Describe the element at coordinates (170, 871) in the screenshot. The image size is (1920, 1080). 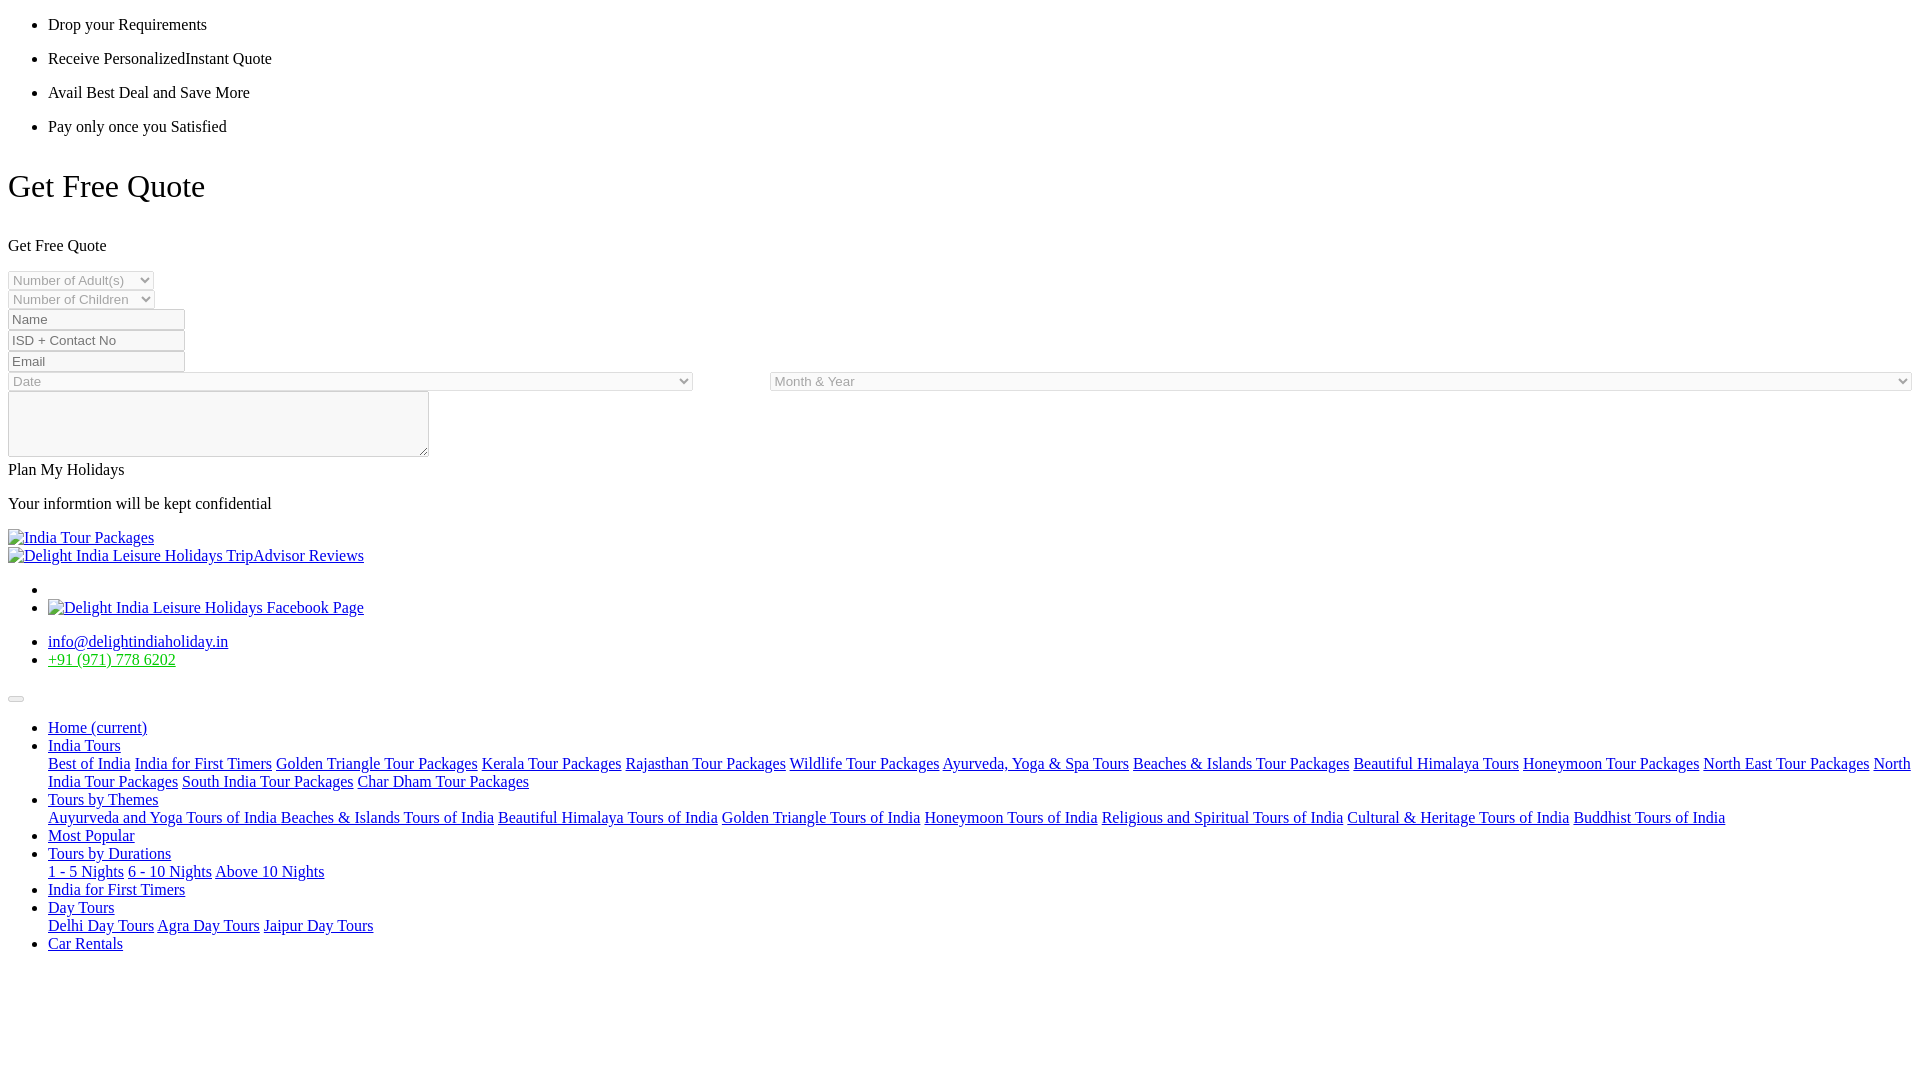
I see `6 - 10 Nights` at that location.